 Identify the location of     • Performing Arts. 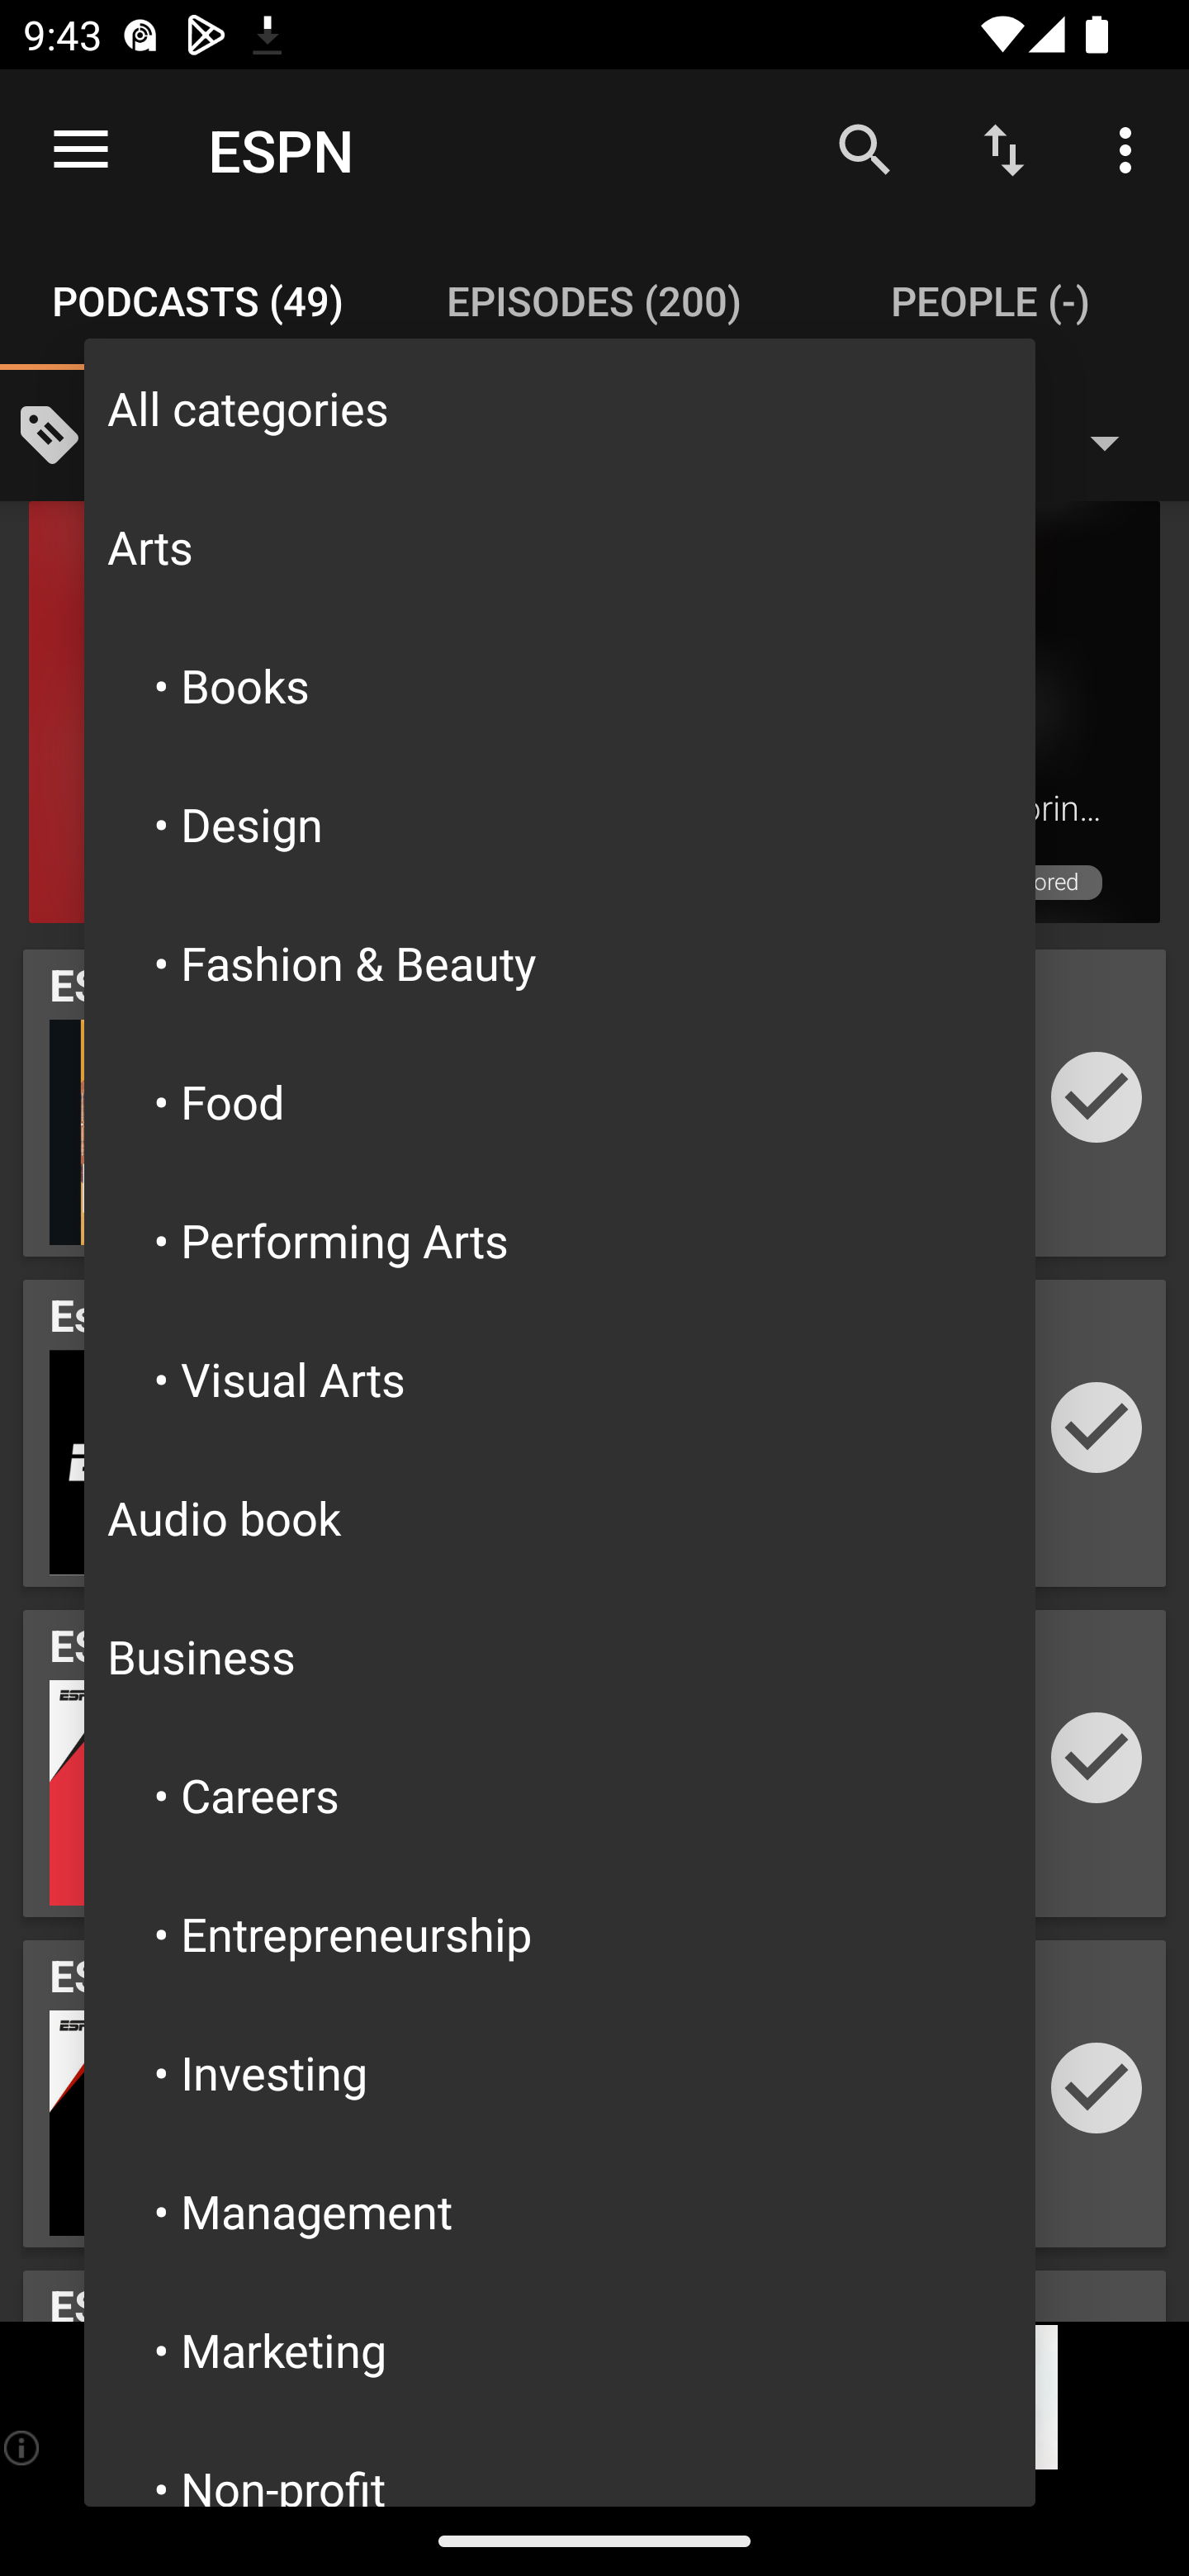
(560, 1238).